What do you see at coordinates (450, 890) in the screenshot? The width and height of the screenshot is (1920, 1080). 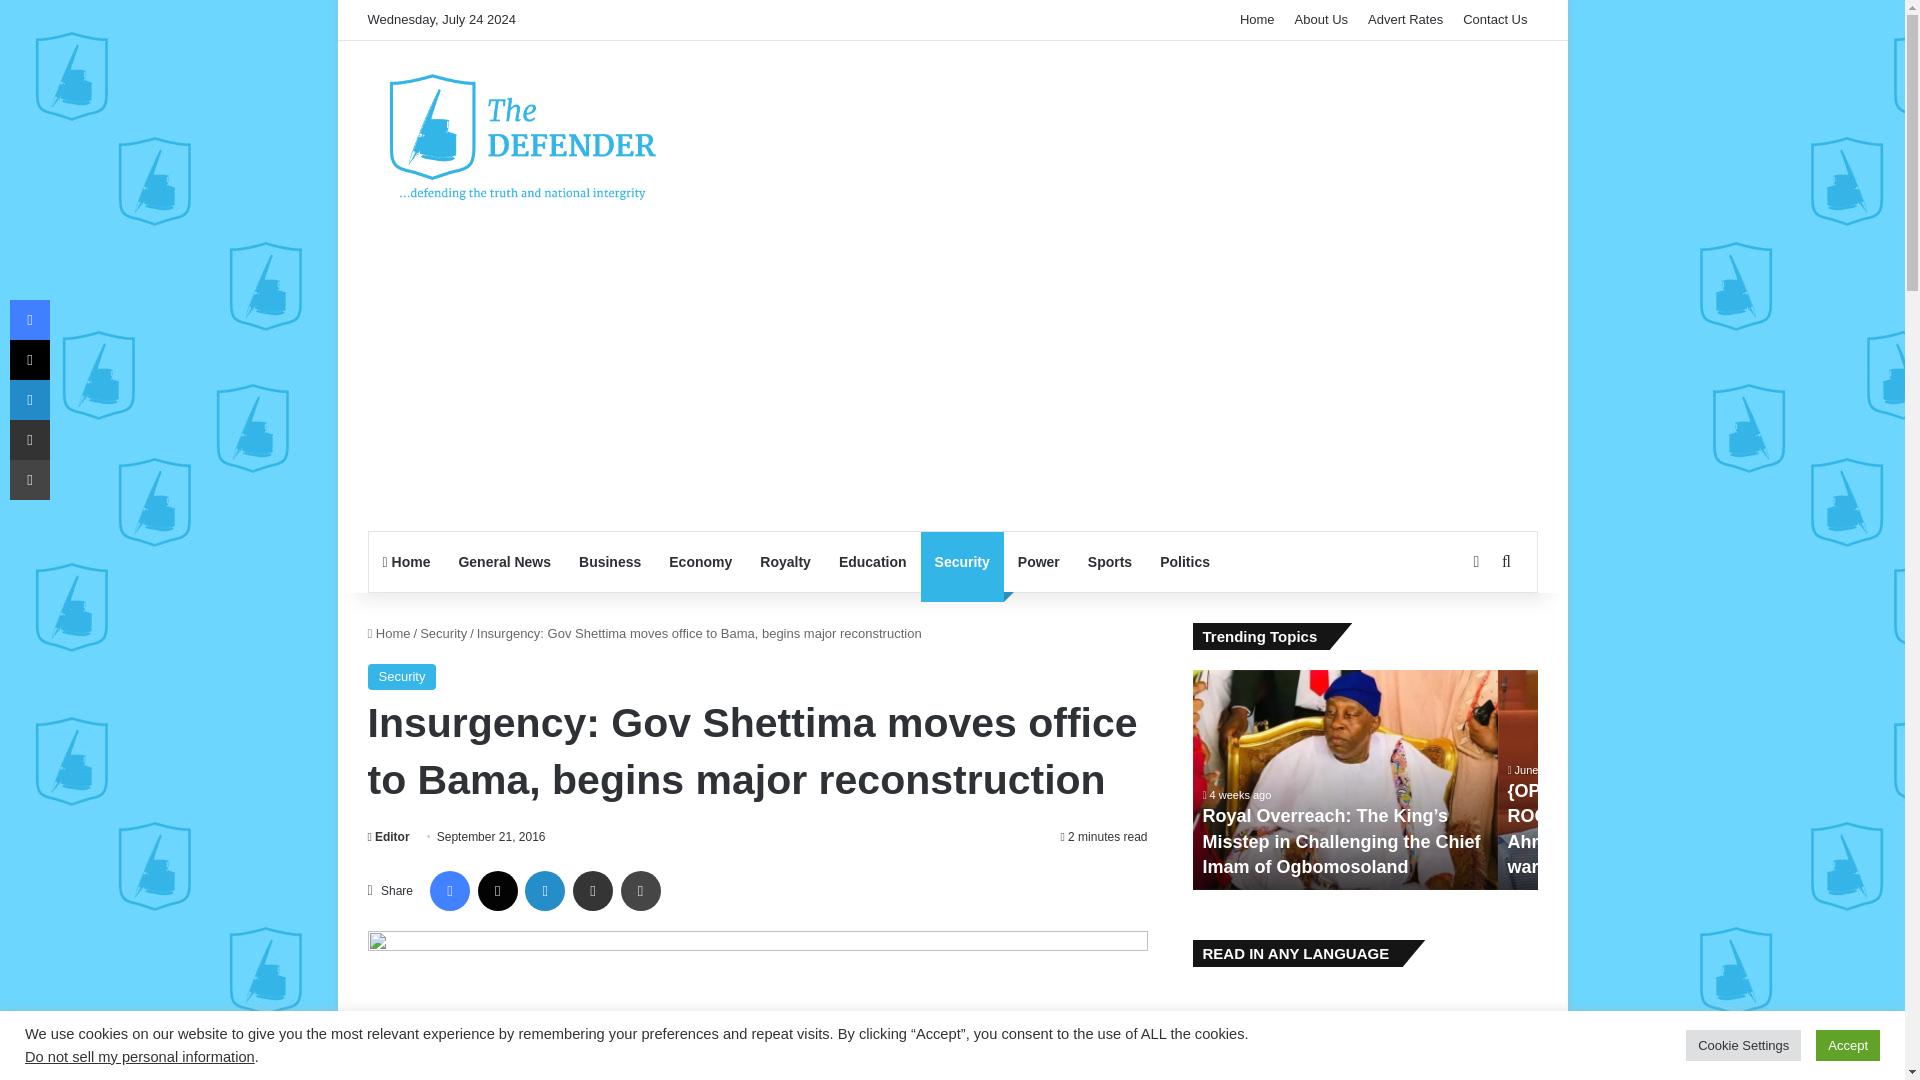 I see `Facebook` at bounding box center [450, 890].